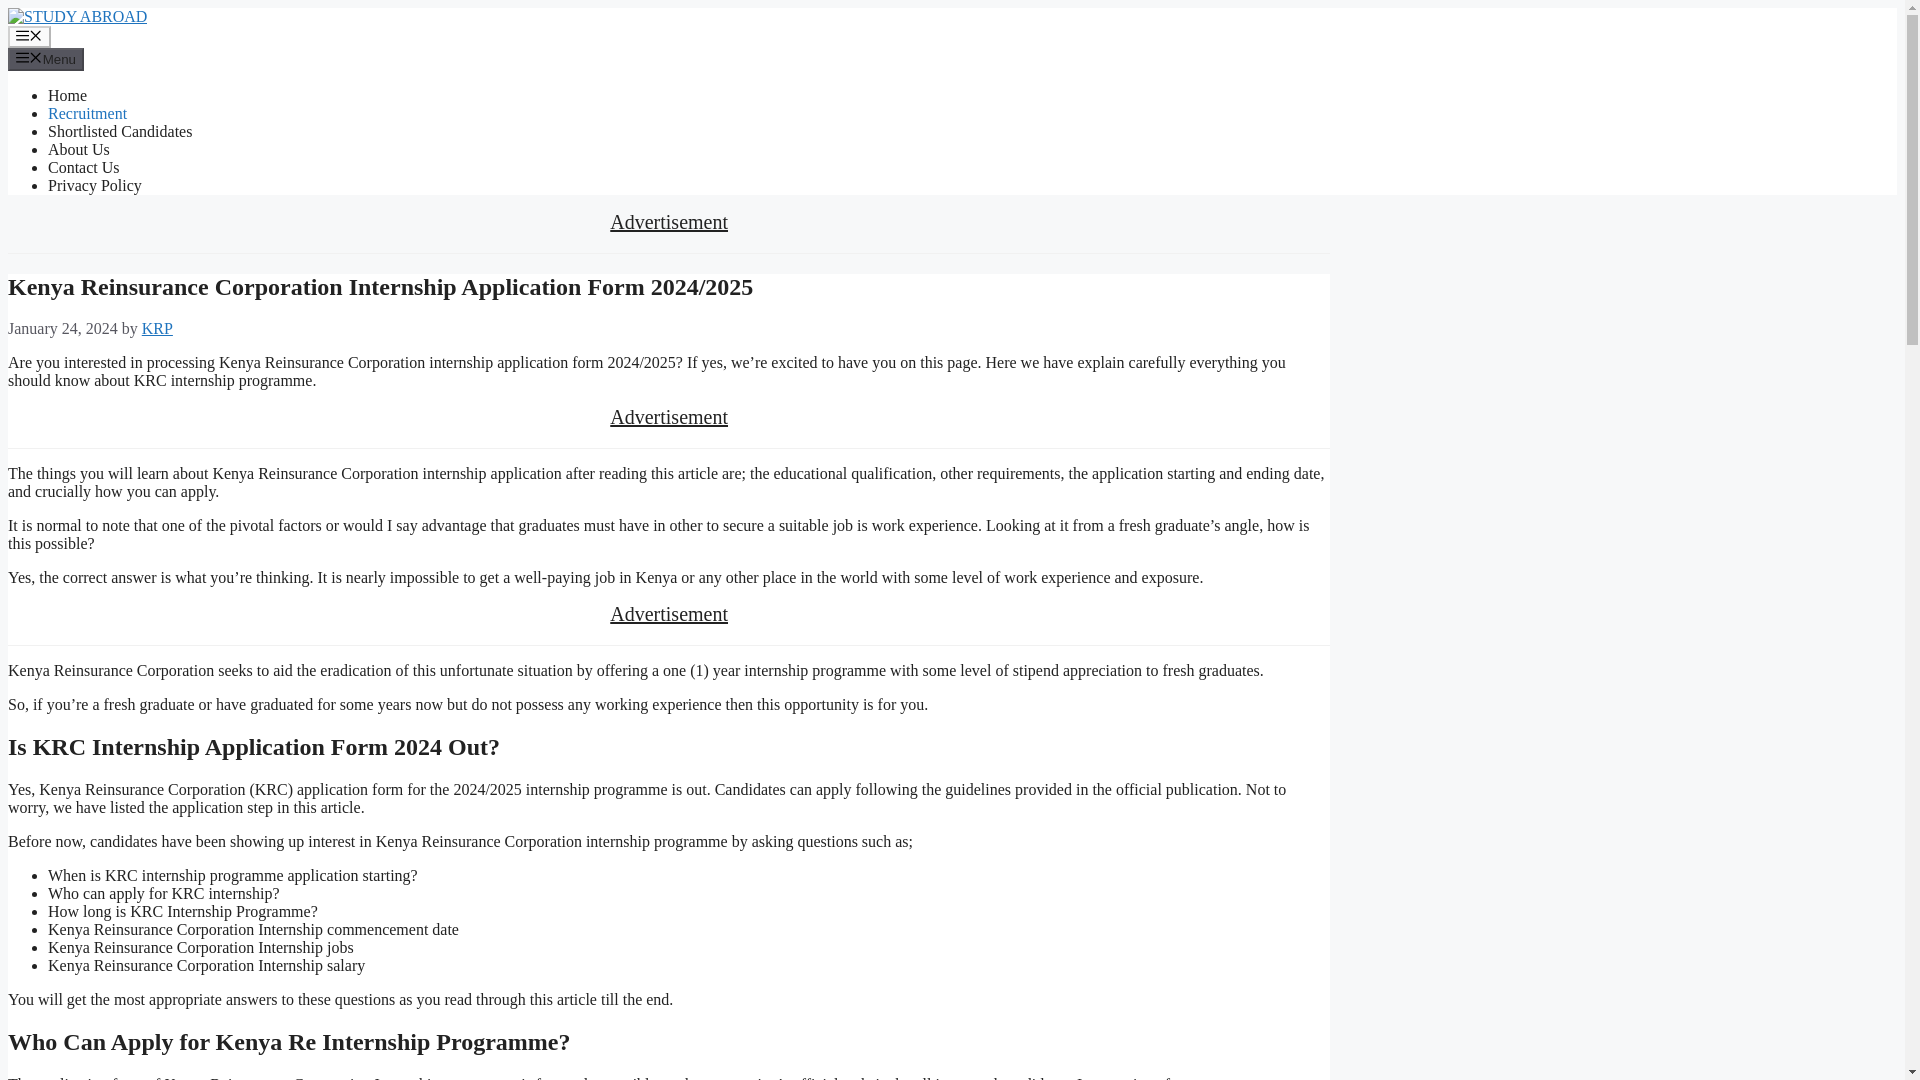 This screenshot has width=1920, height=1080. I want to click on Shortlisted Candidates, so click(120, 132).